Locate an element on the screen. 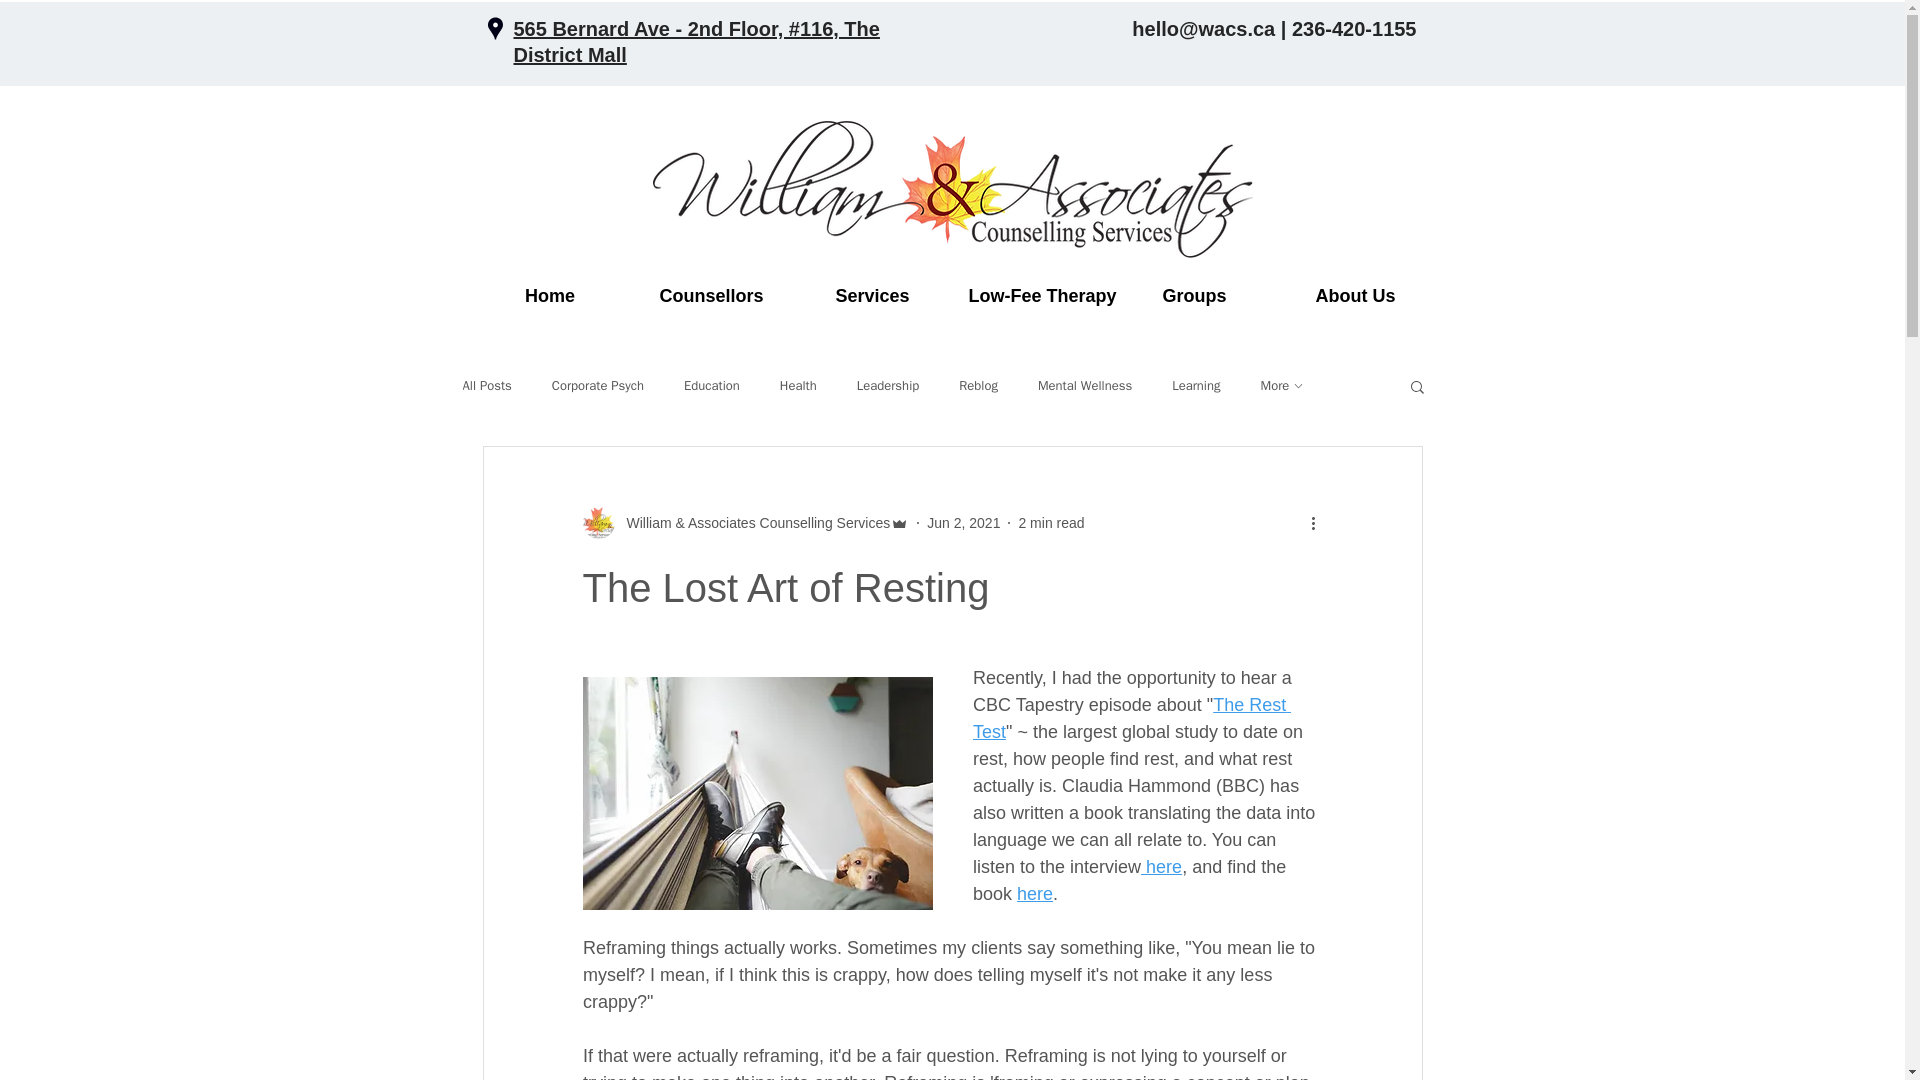 The width and height of the screenshot is (1920, 1080). Leadership is located at coordinates (888, 386).